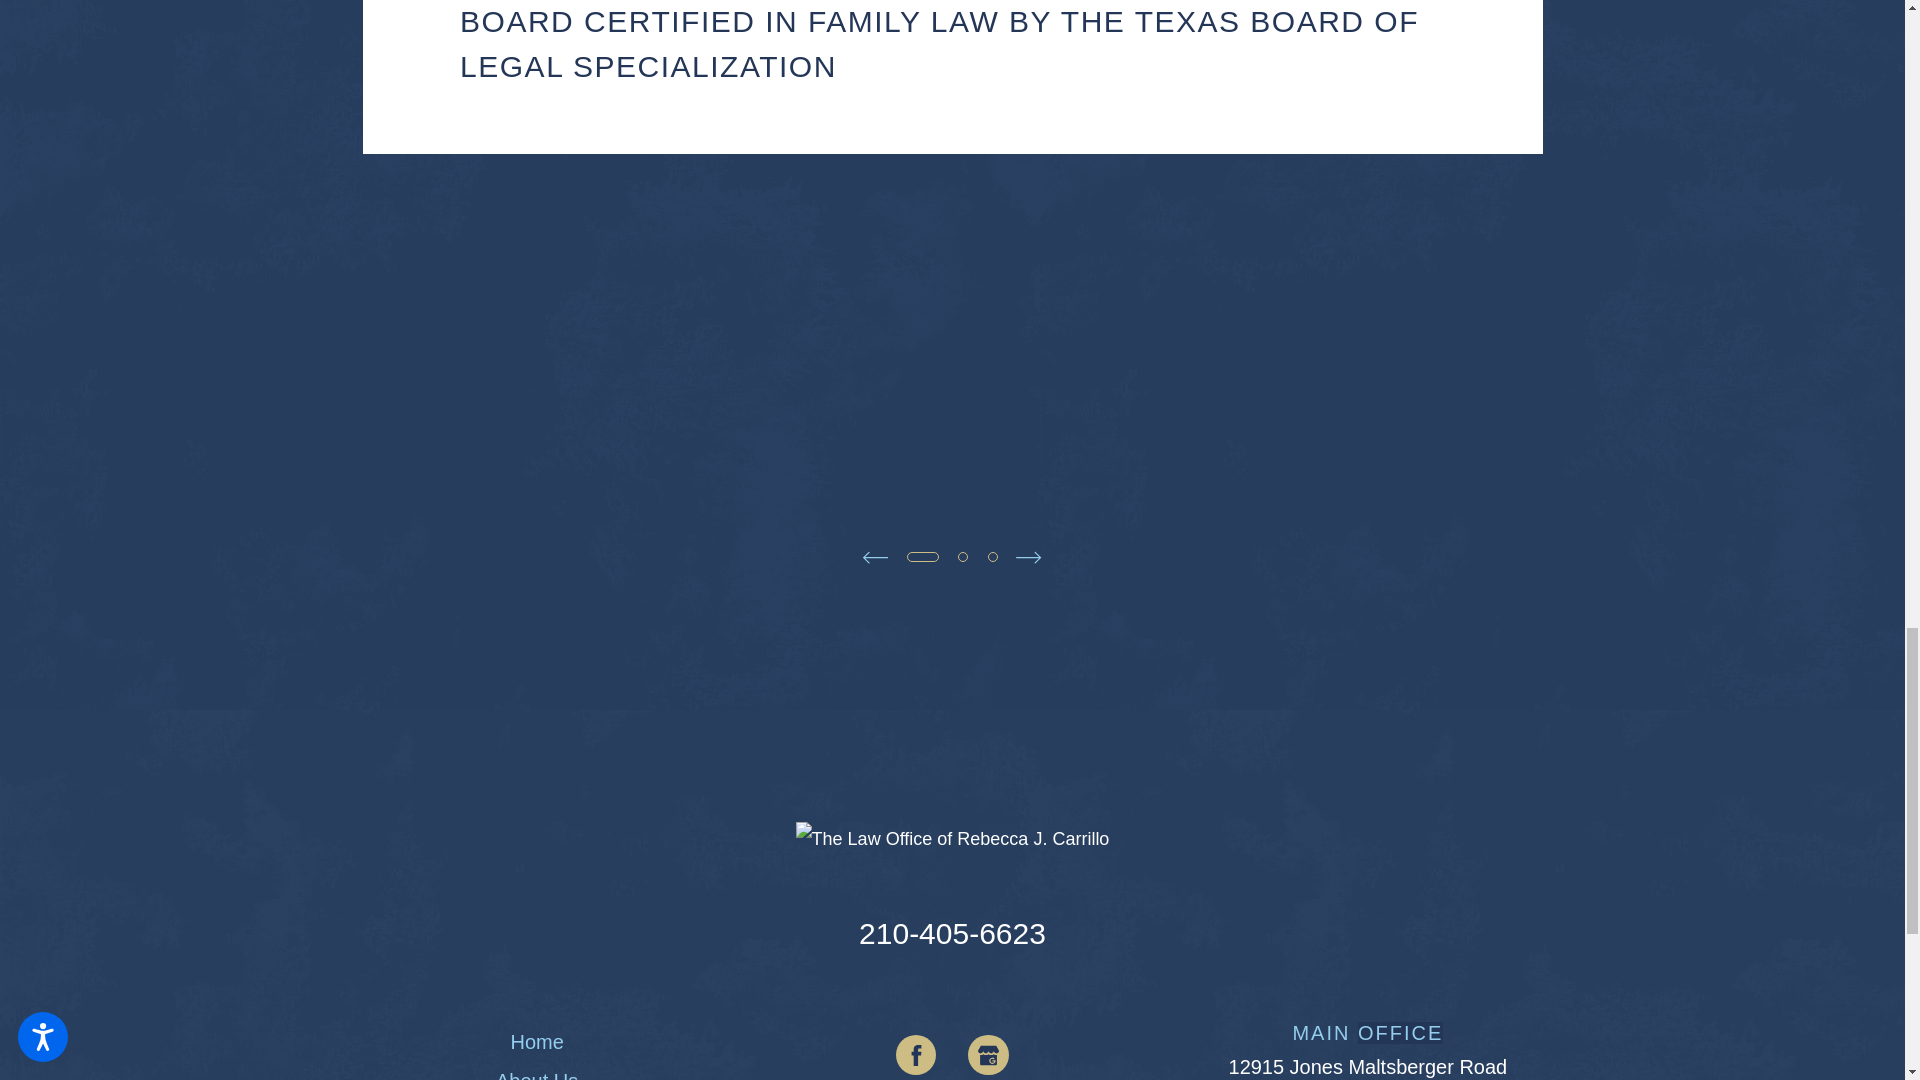 The height and width of the screenshot is (1080, 1920). What do you see at coordinates (336, 396) in the screenshot?
I see `2018 client champion gold martindale Hubbell` at bounding box center [336, 396].